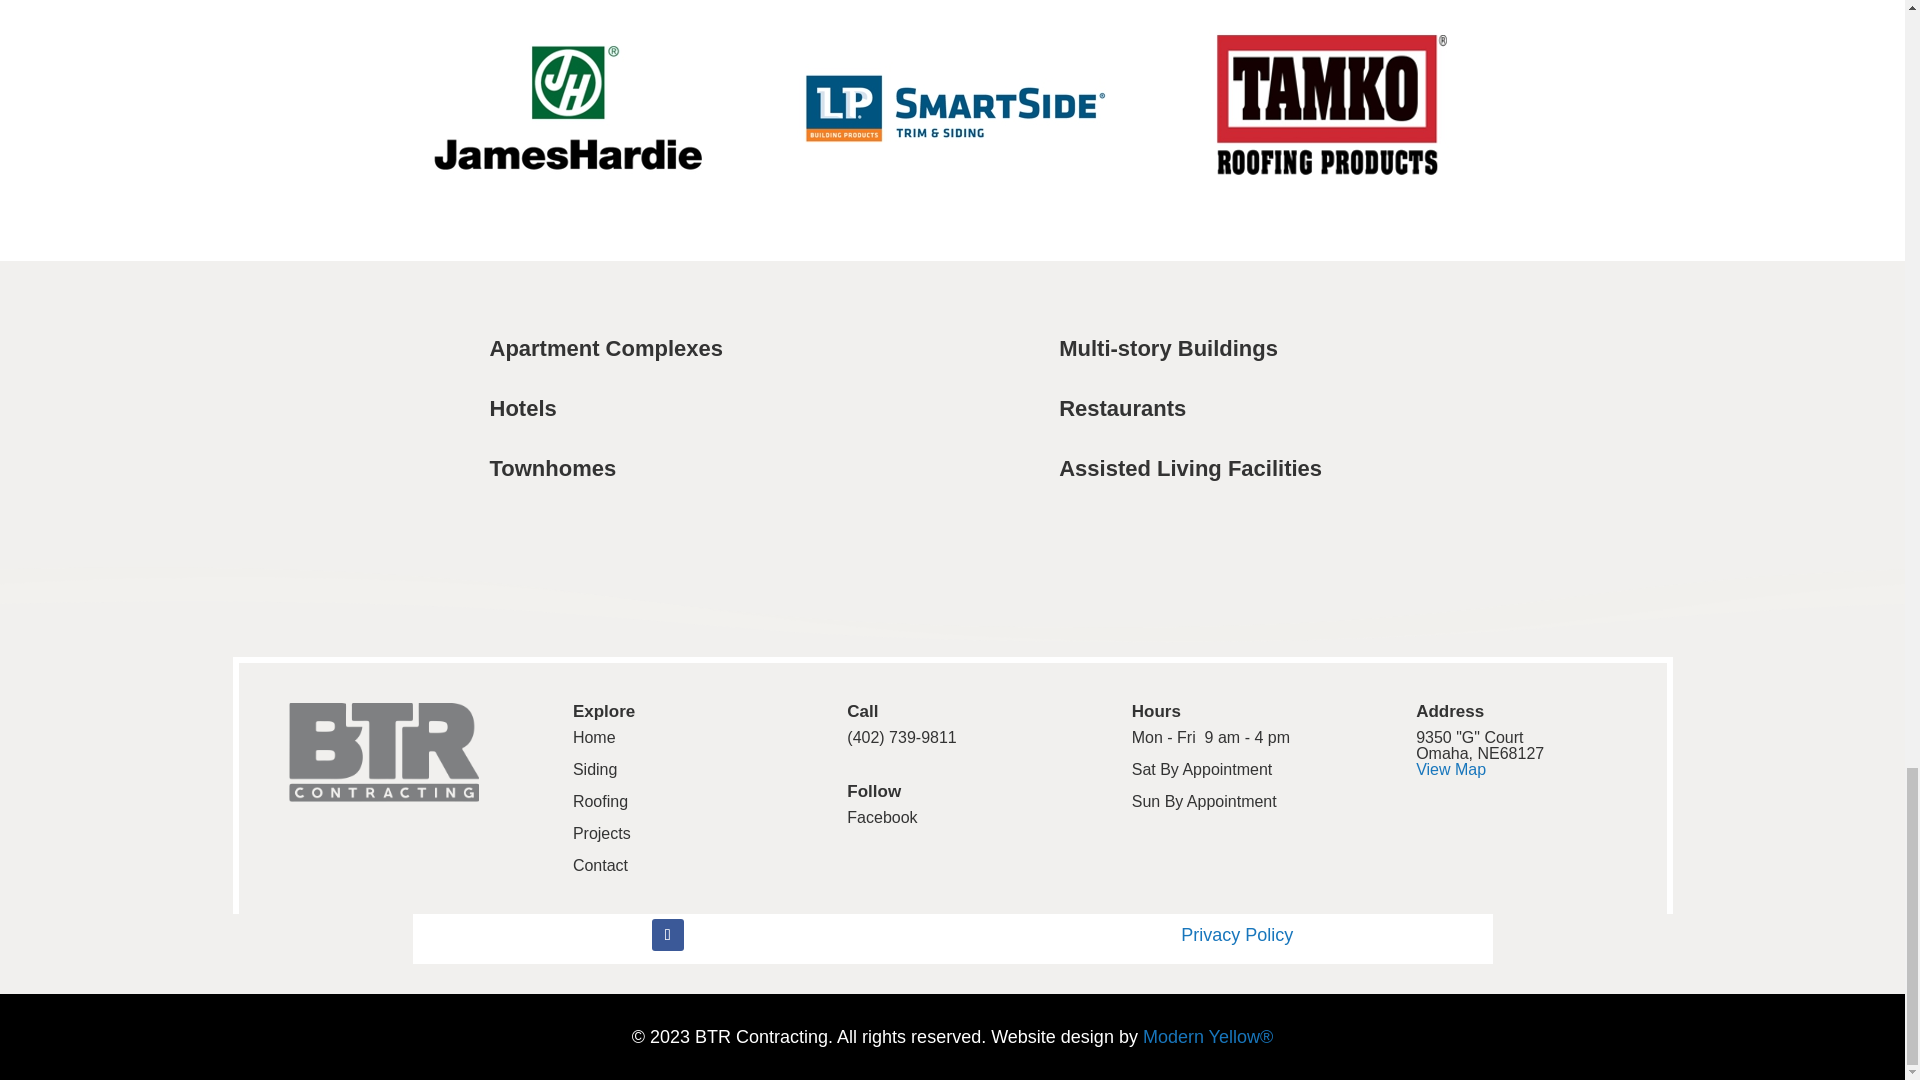 Image resolution: width=1920 pixels, height=1080 pixels. Describe the element at coordinates (602, 834) in the screenshot. I see `Projects` at that location.